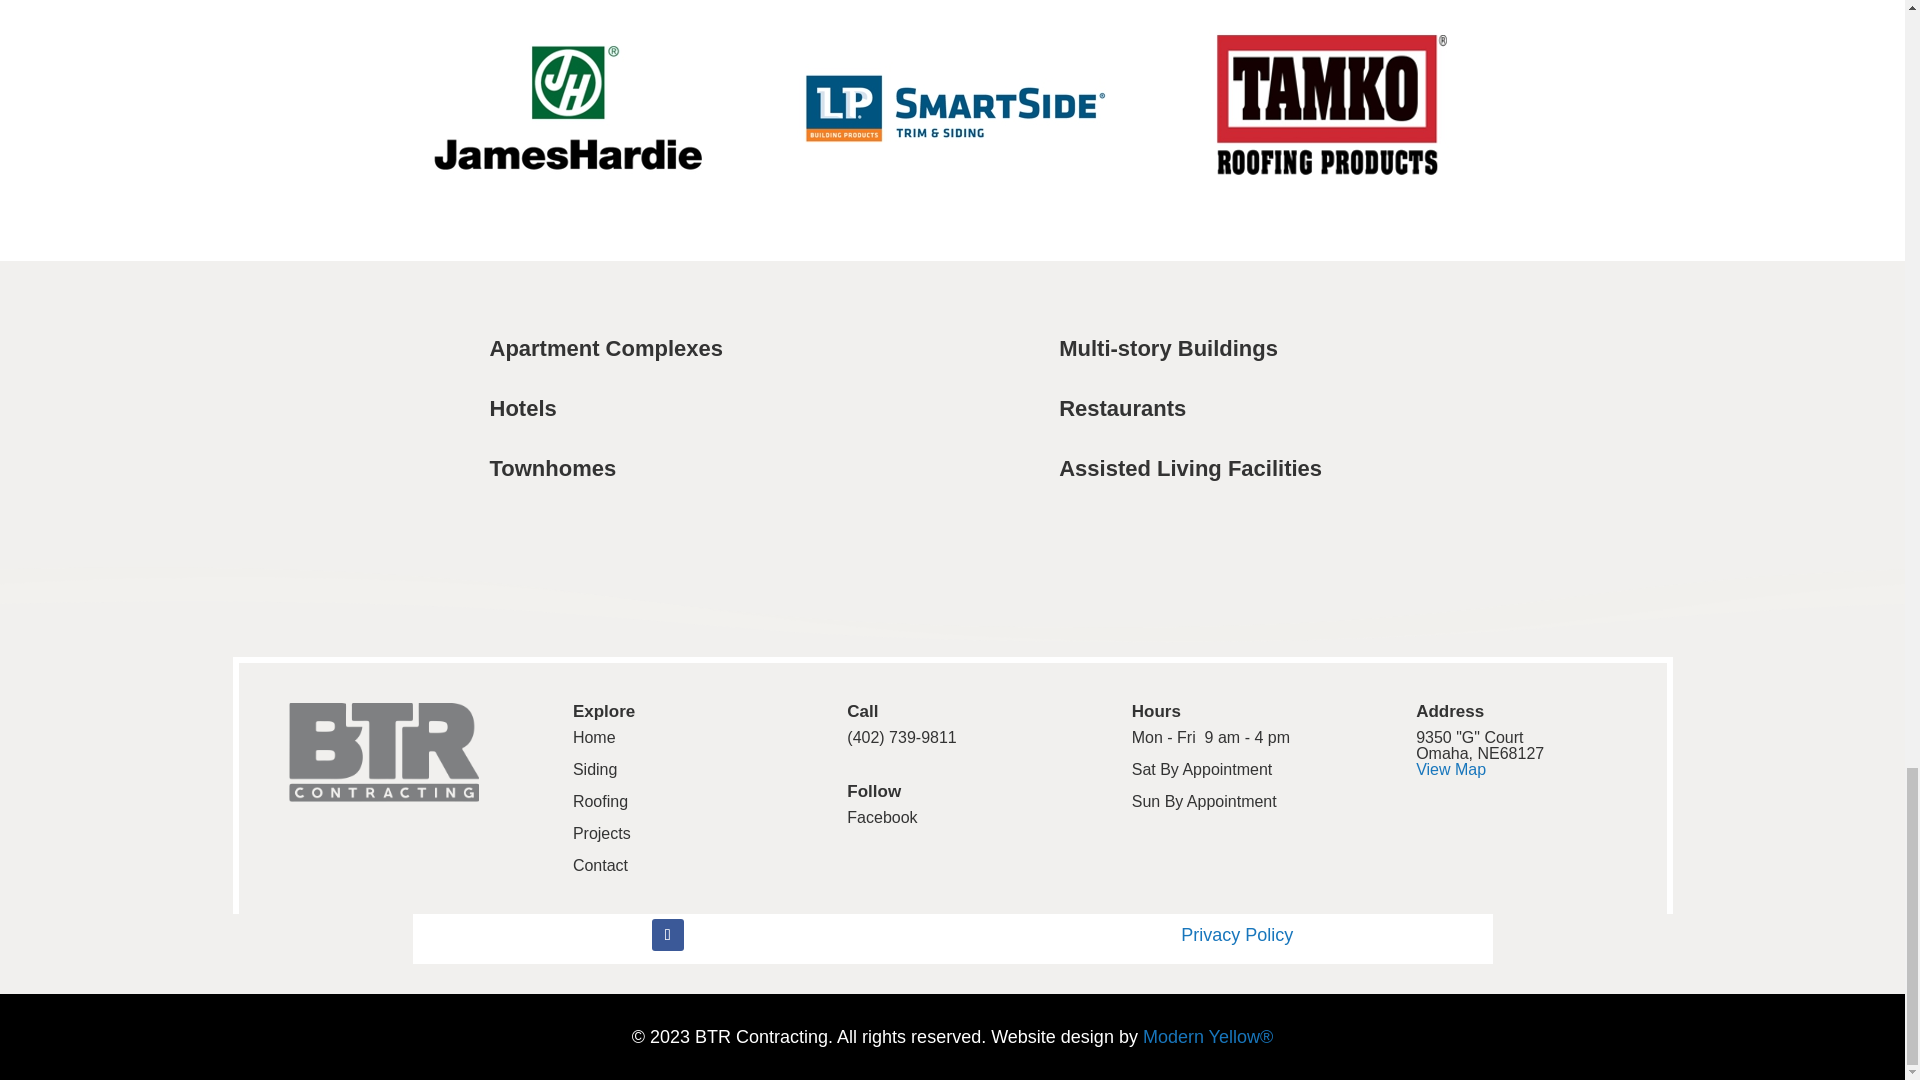 Image resolution: width=1920 pixels, height=1080 pixels. Describe the element at coordinates (602, 834) in the screenshot. I see `Projects` at that location.